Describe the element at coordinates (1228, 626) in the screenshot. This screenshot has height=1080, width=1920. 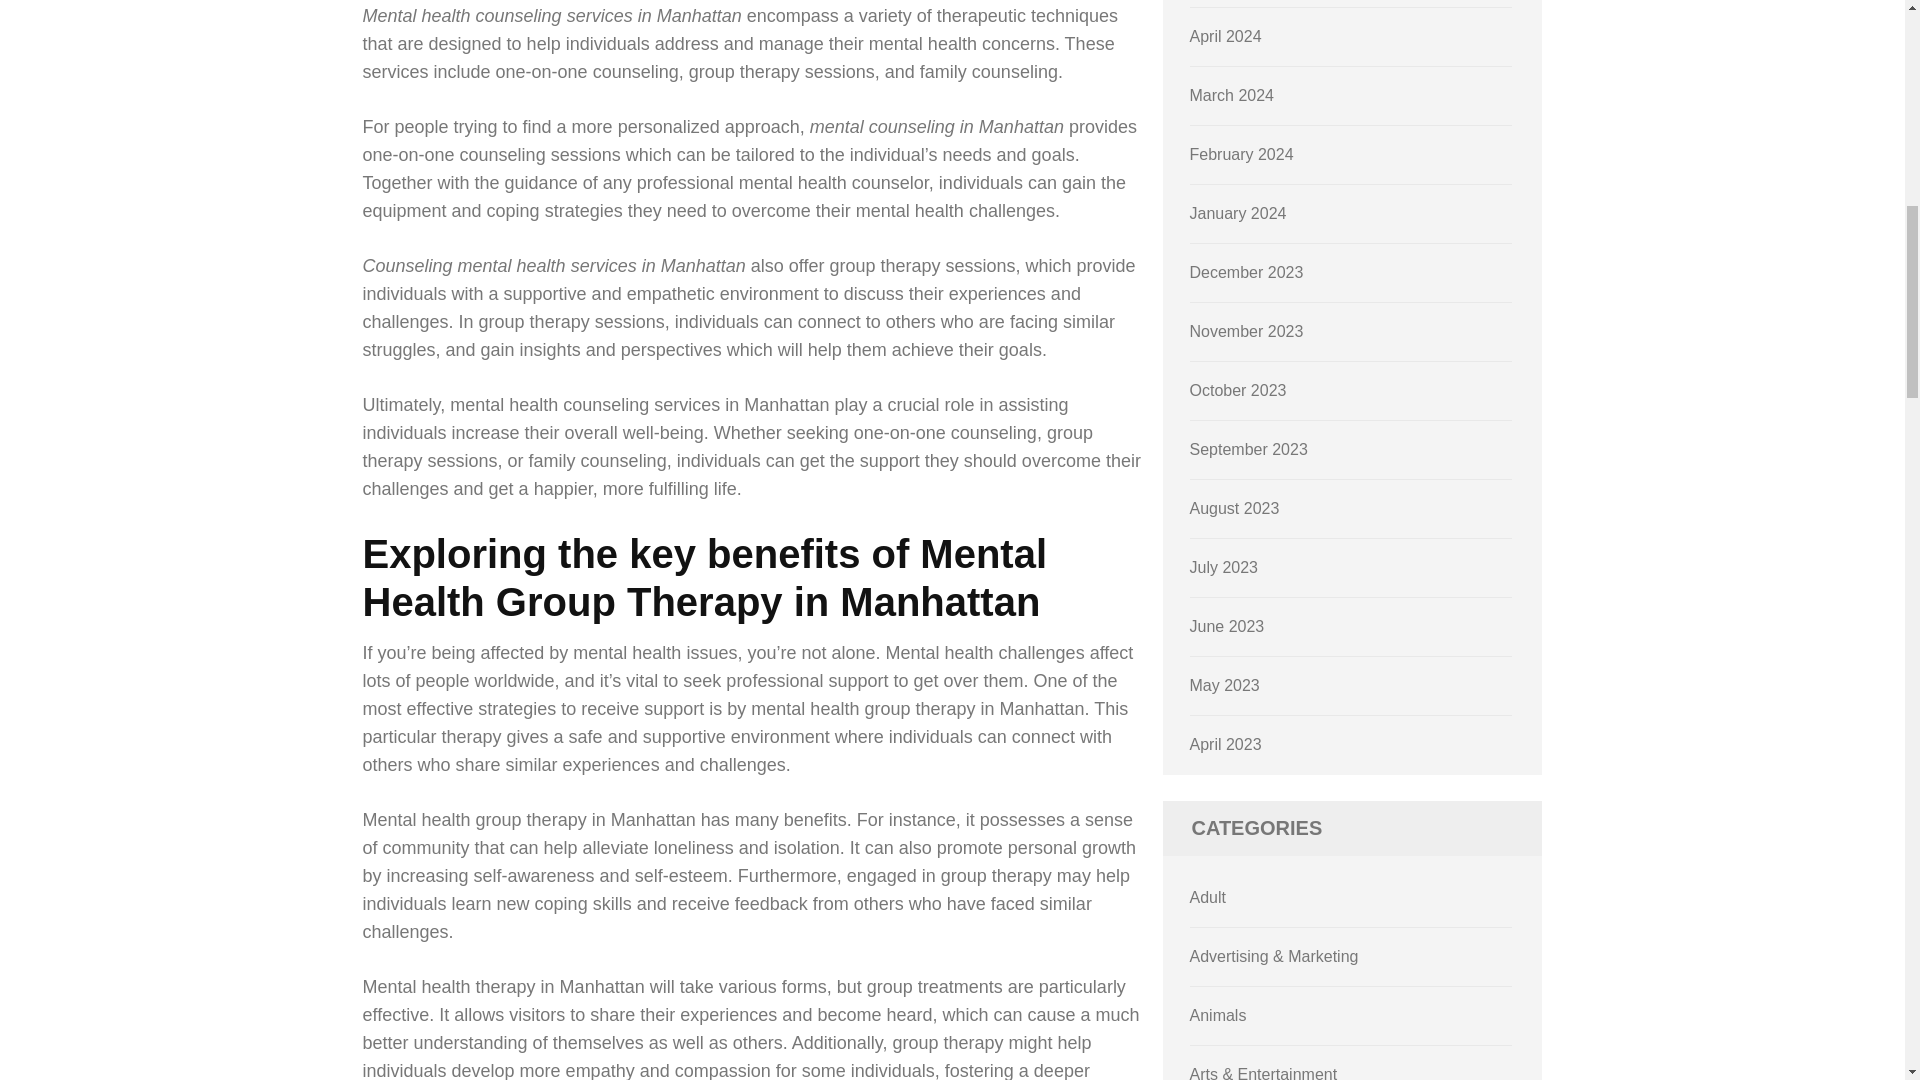
I see `June 2023` at that location.